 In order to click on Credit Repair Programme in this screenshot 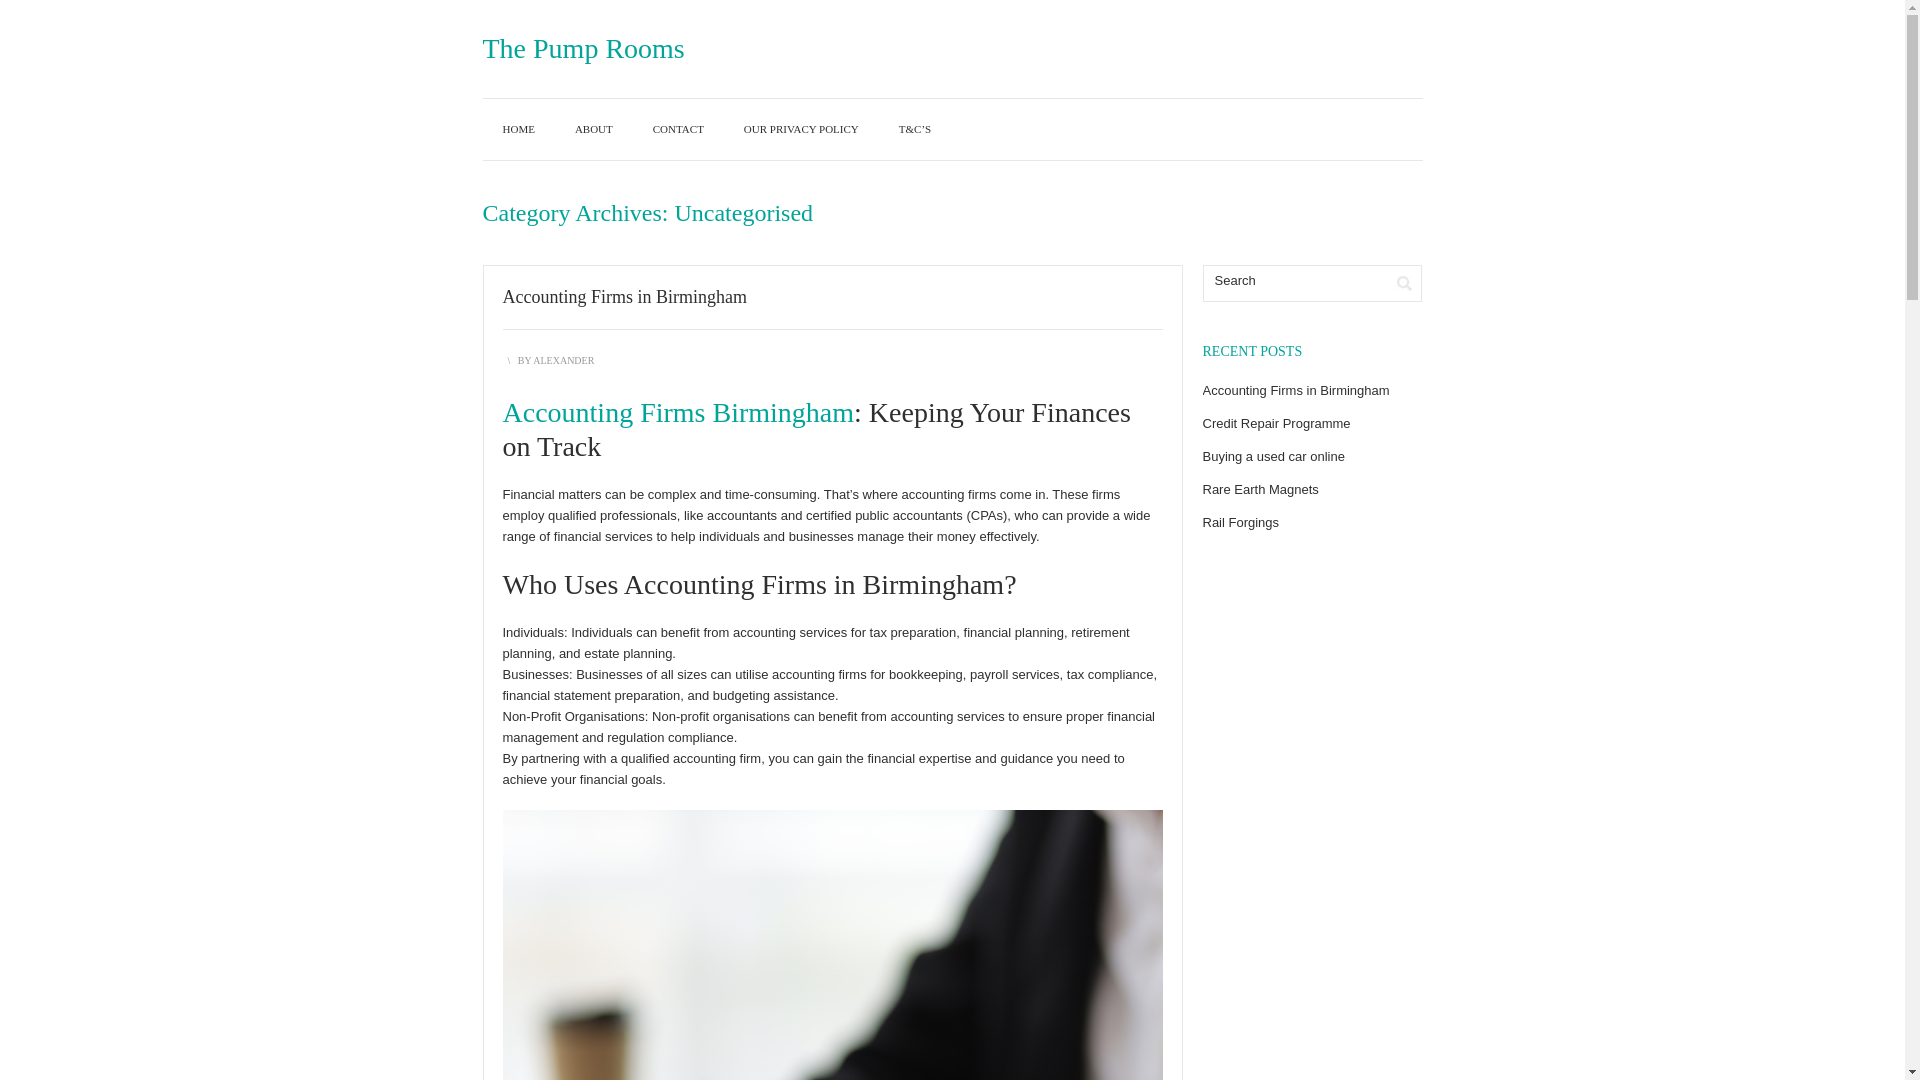, I will do `click(1275, 422)`.